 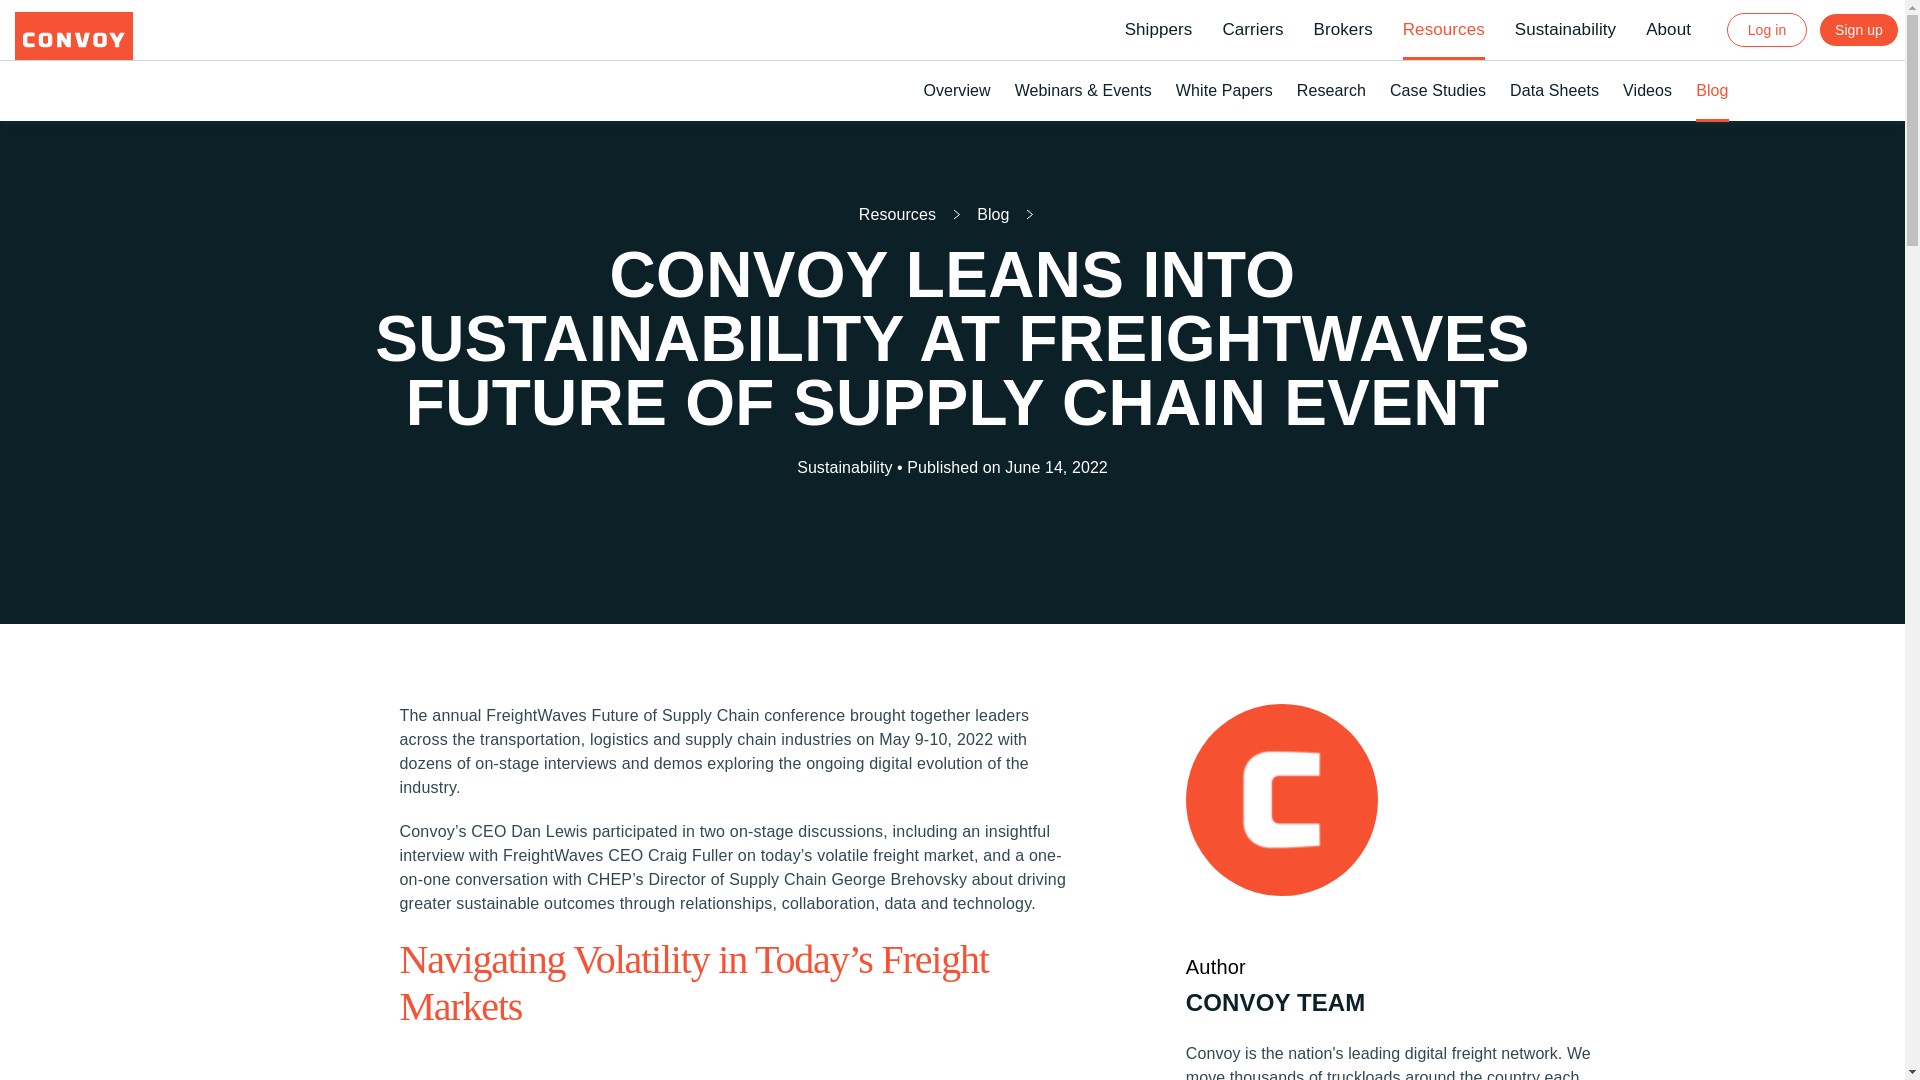 What do you see at coordinates (1565, 30) in the screenshot?
I see `Sustainability` at bounding box center [1565, 30].